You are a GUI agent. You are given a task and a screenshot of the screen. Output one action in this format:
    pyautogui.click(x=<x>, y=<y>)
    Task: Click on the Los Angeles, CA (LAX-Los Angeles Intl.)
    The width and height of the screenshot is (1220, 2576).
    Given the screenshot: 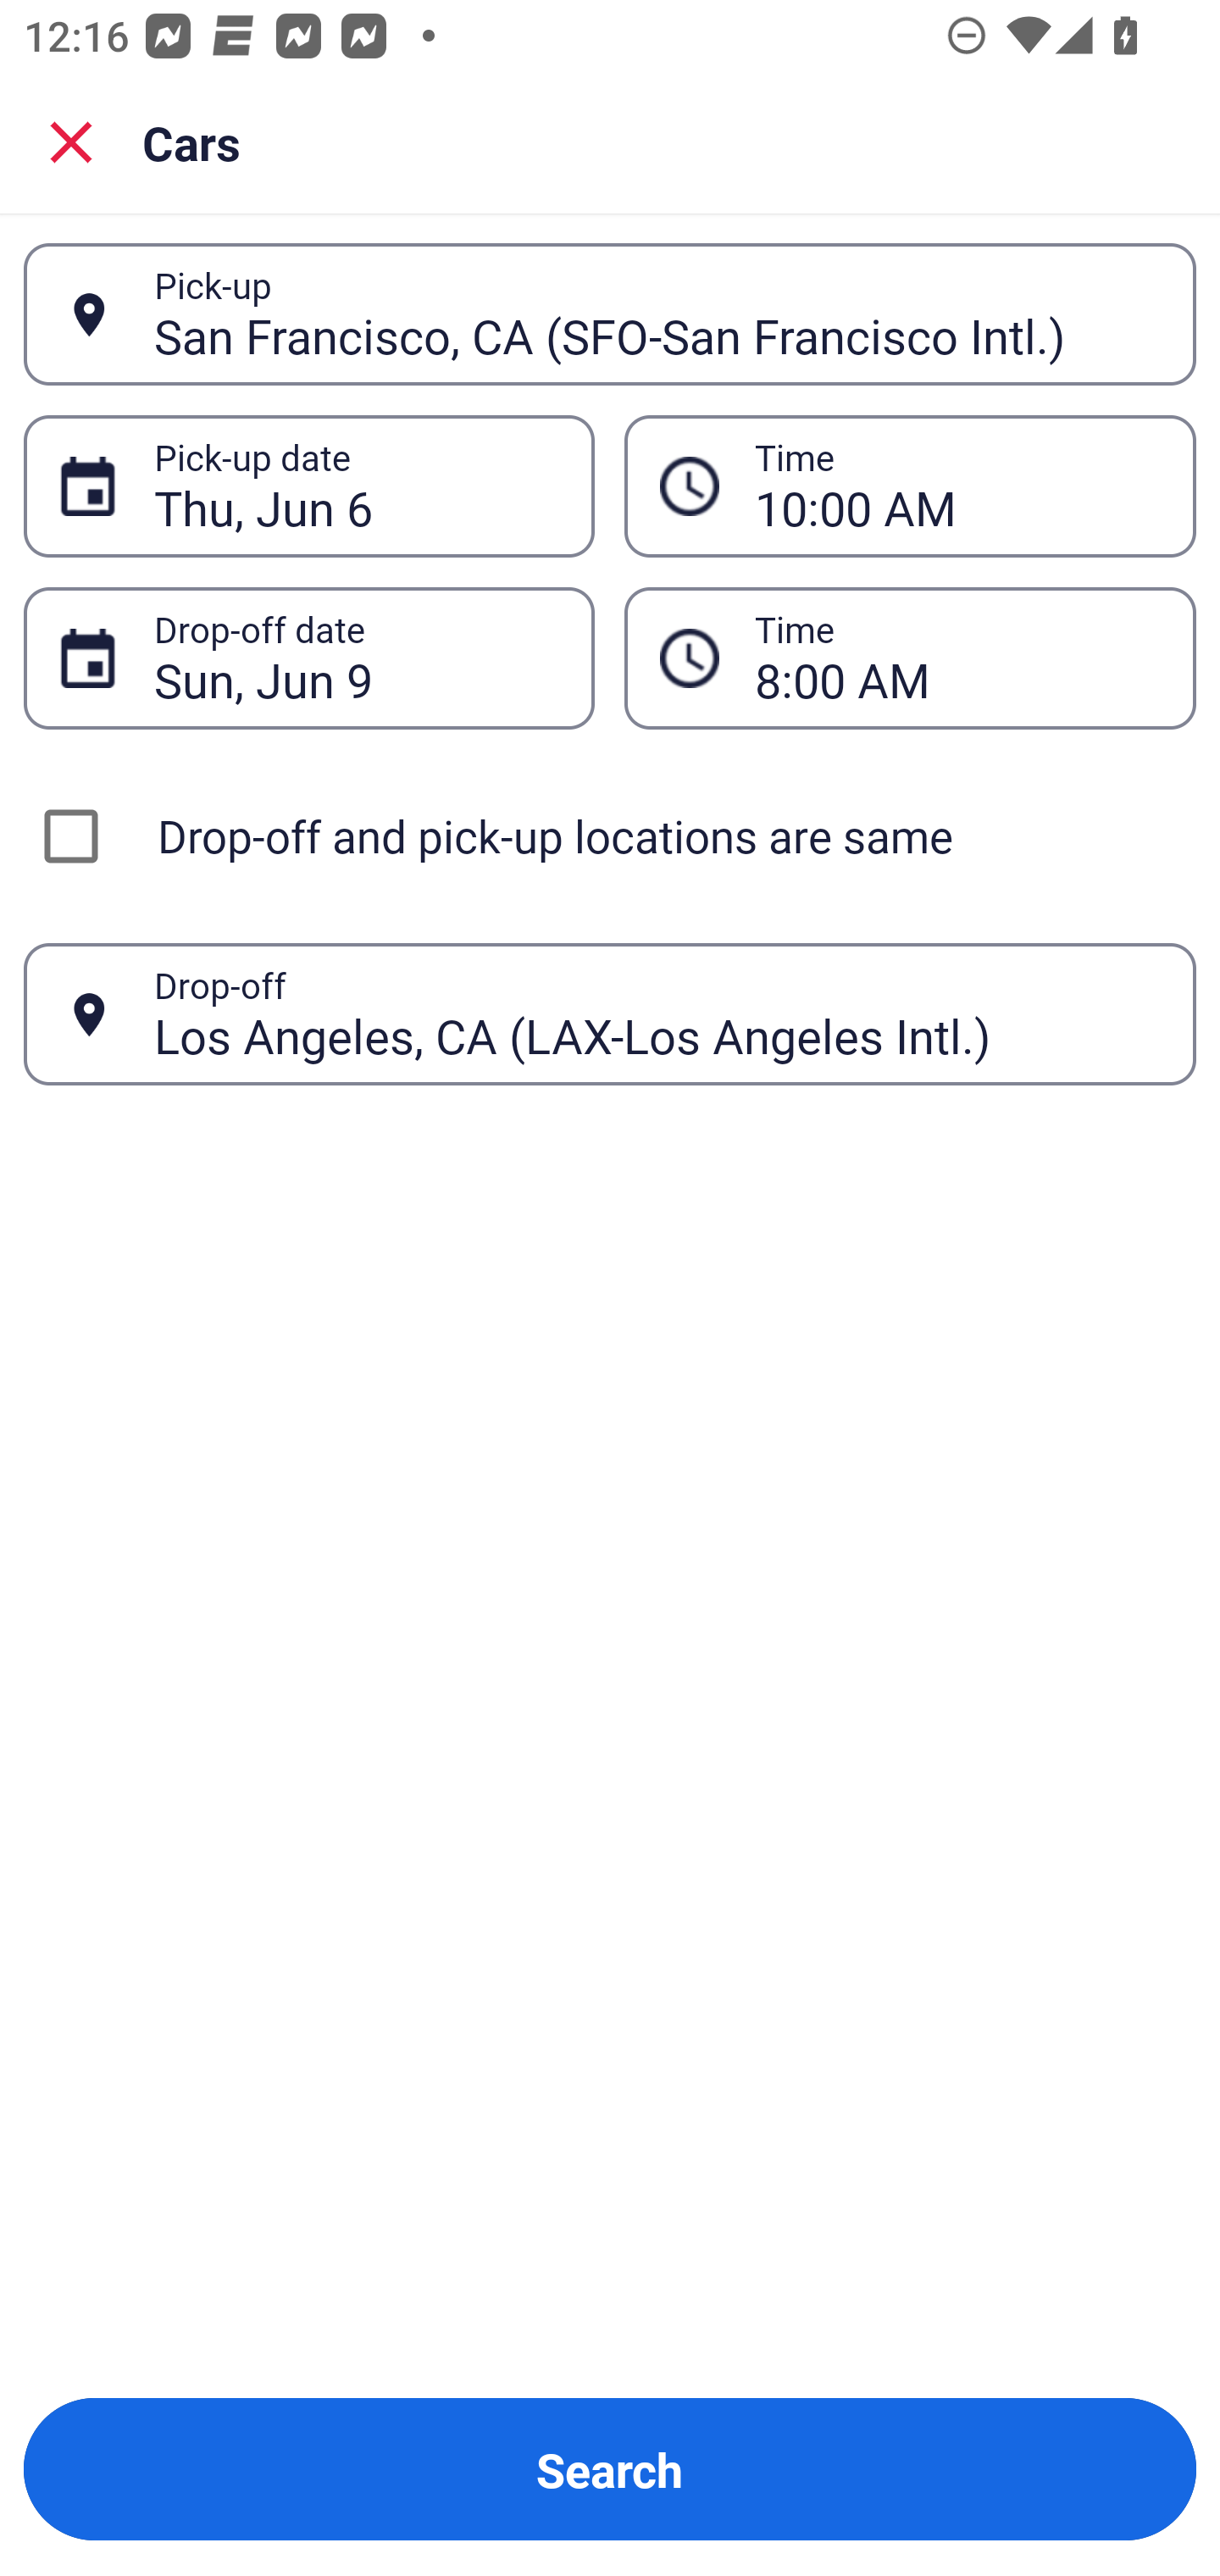 What is the action you would take?
    pyautogui.click(x=657, y=1013)
    